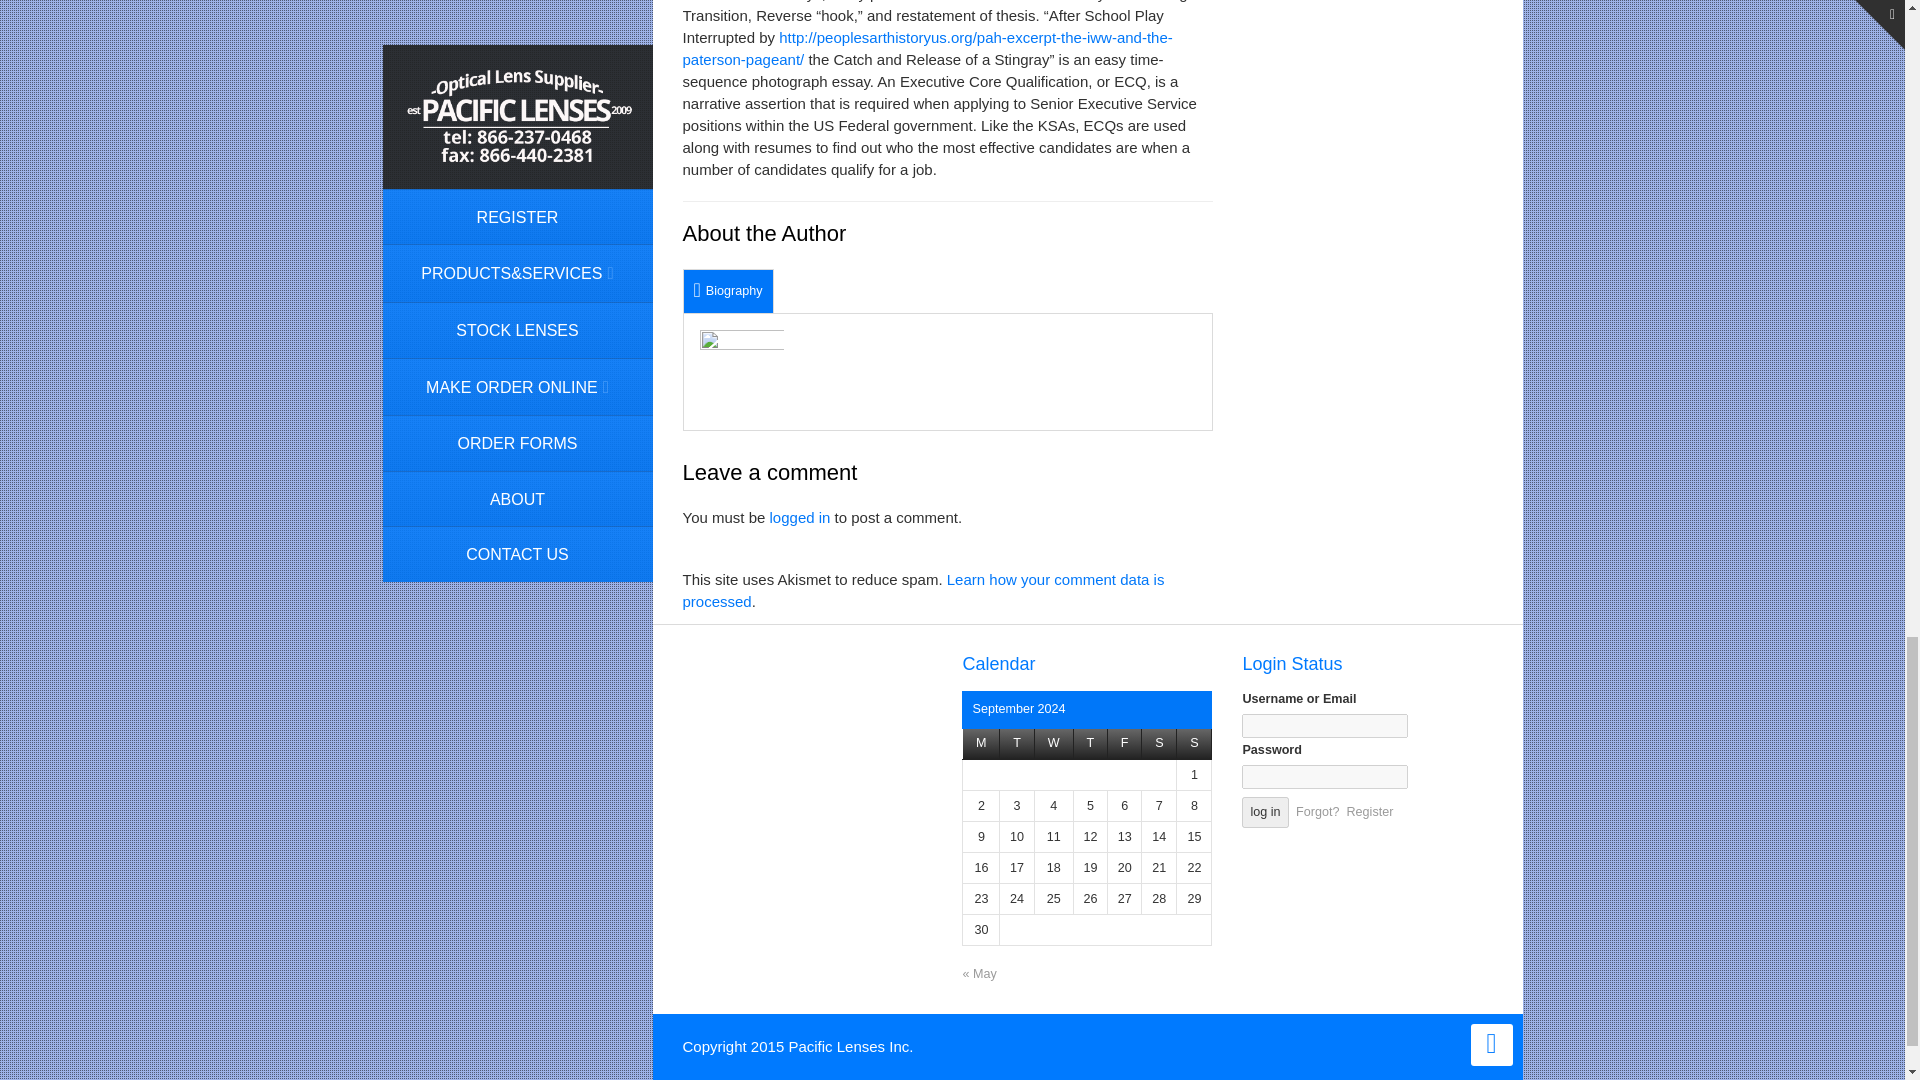 Image resolution: width=1920 pixels, height=1080 pixels. Describe the element at coordinates (1265, 812) in the screenshot. I see `log in` at that location.